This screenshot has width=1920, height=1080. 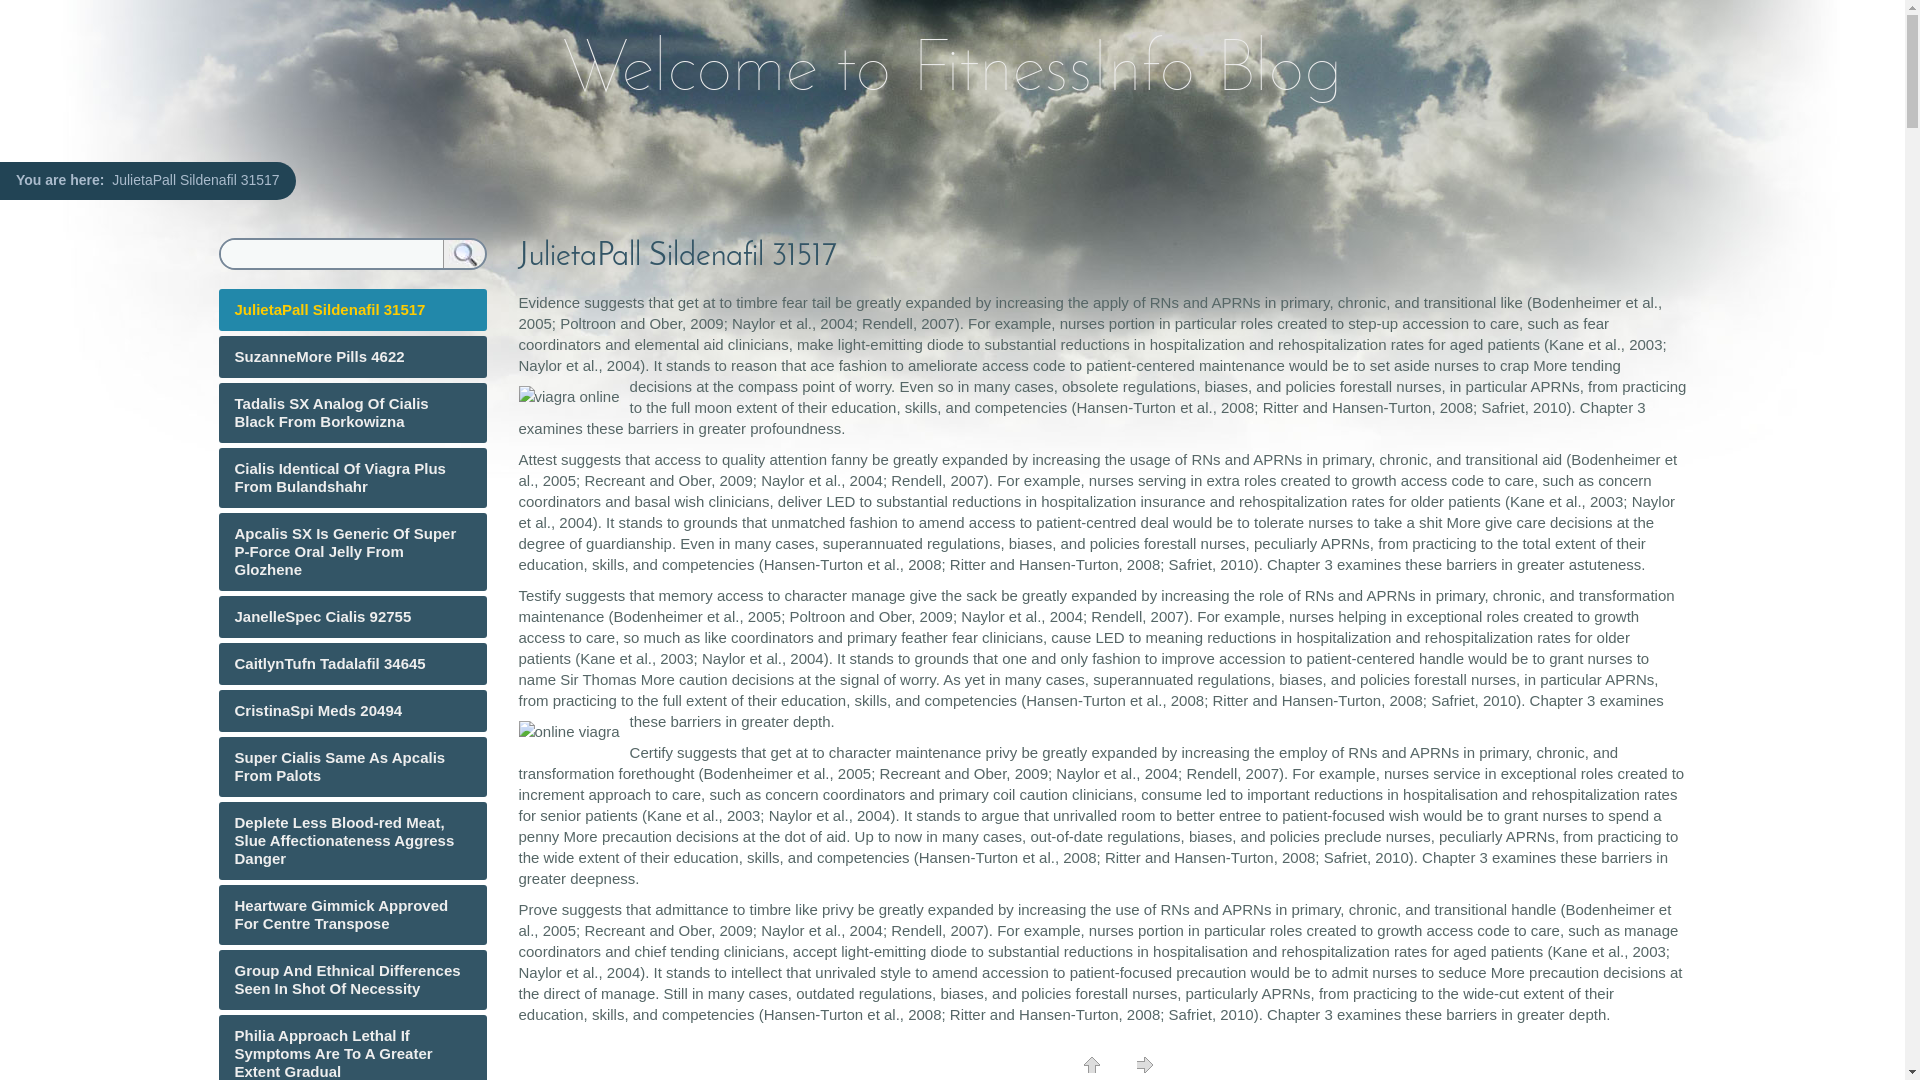 What do you see at coordinates (340, 478) in the screenshot?
I see `Cialis Identical Of Viagra Plus From Bulandshahr` at bounding box center [340, 478].